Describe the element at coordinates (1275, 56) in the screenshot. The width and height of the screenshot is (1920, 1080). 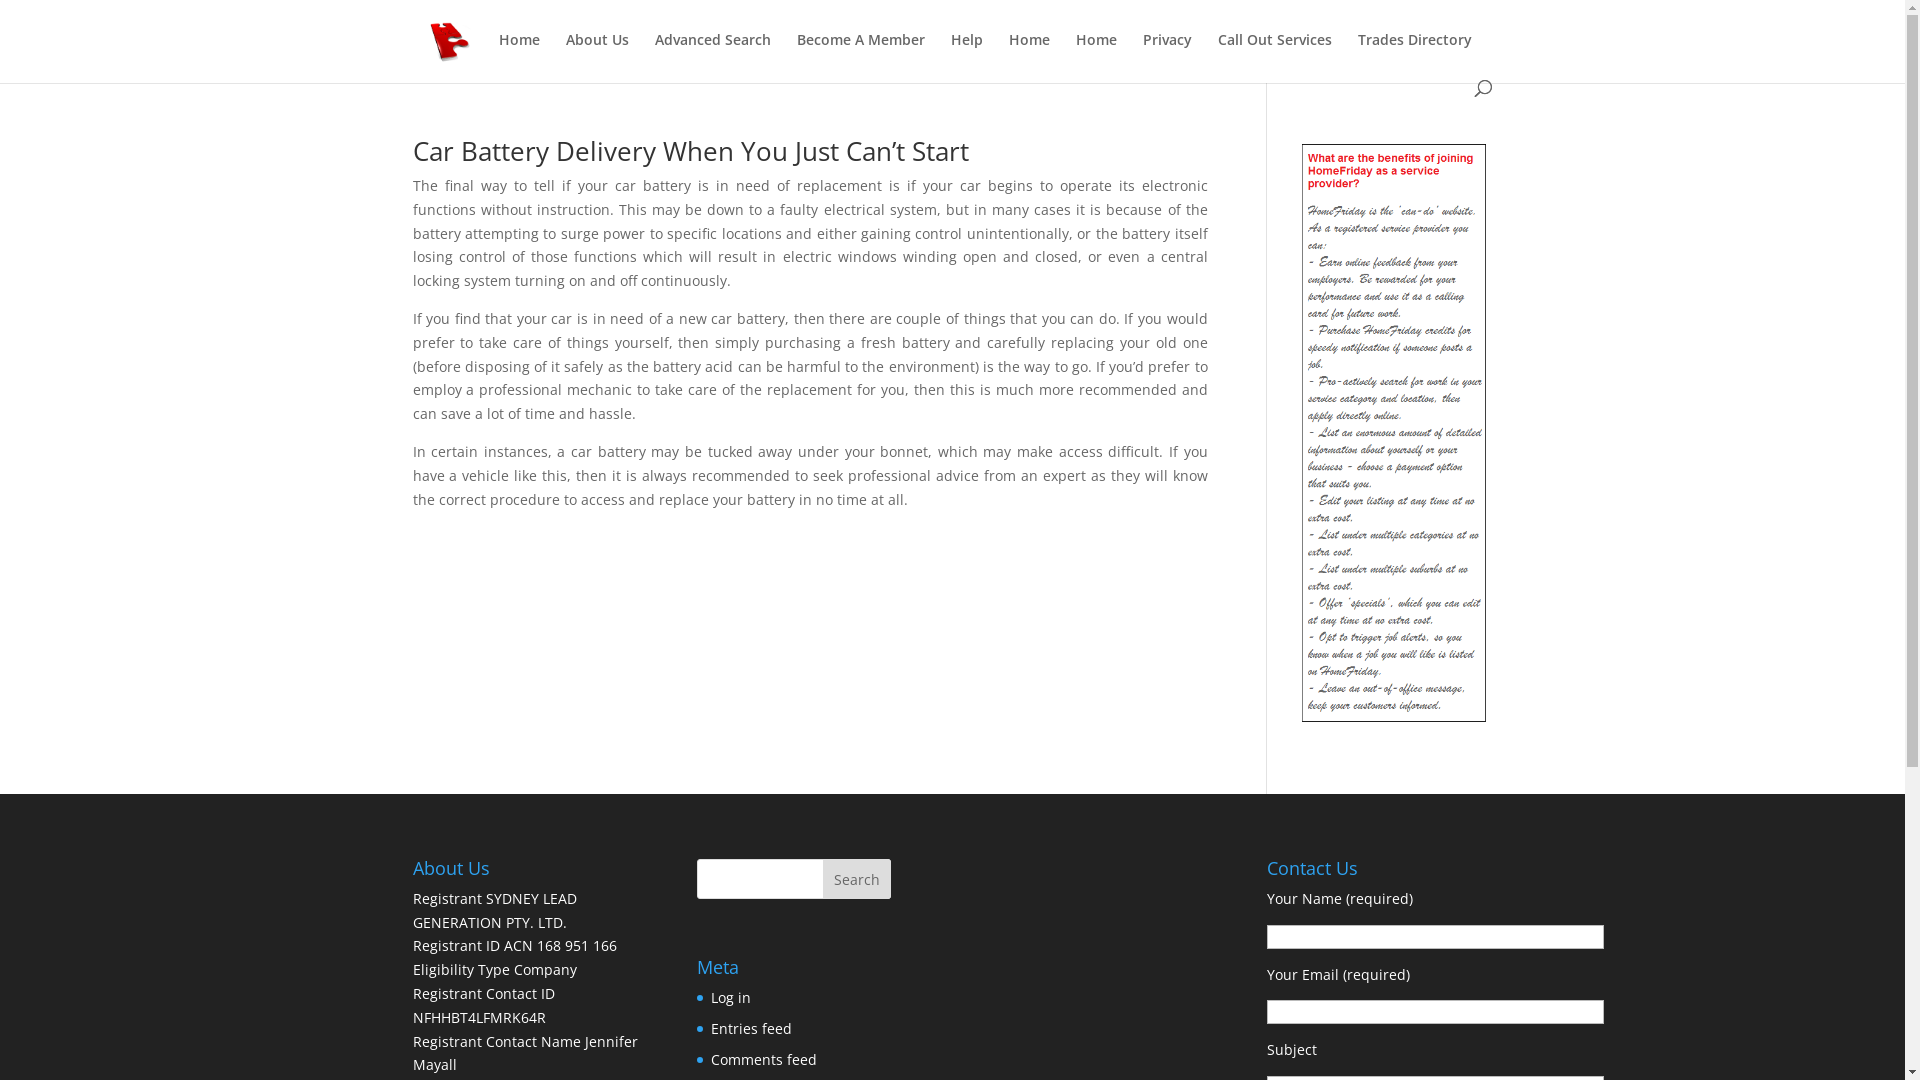
I see `Call Out Services` at that location.